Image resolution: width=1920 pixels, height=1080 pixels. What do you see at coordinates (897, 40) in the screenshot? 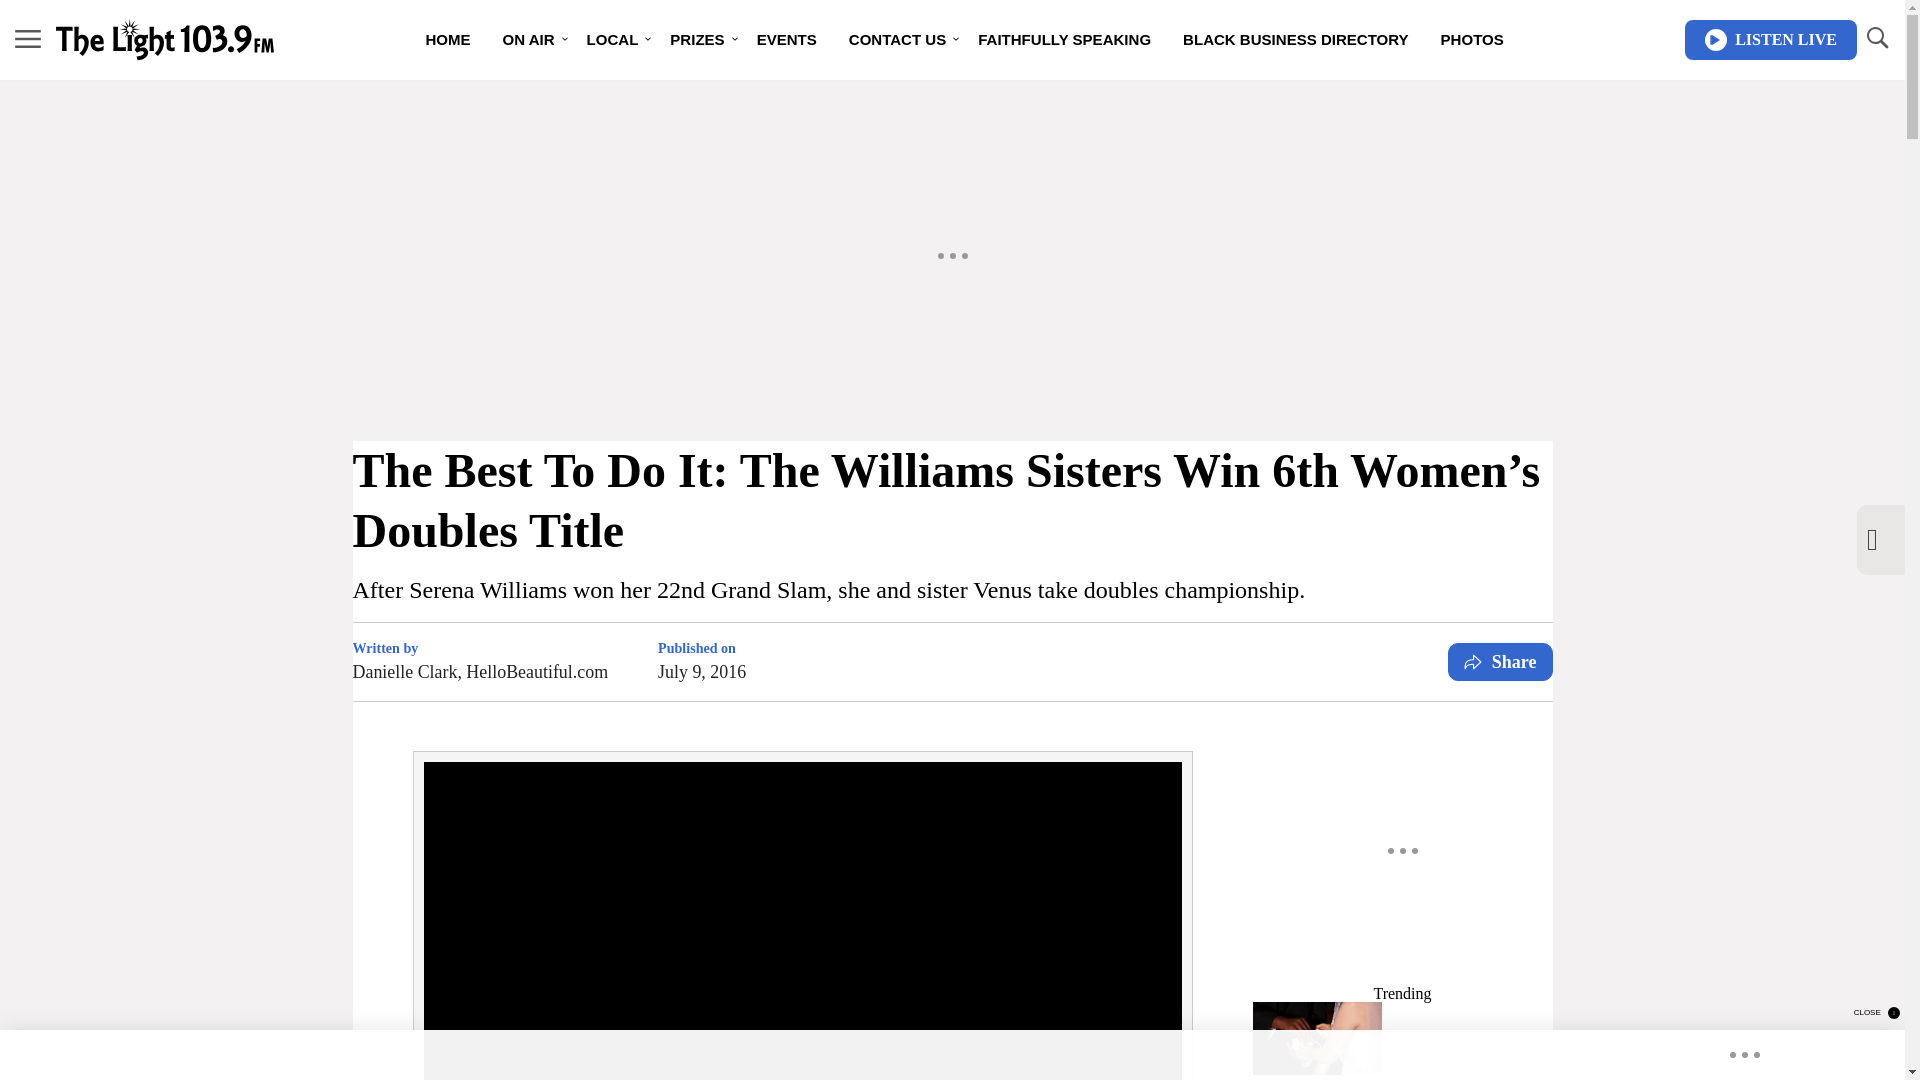
I see `CONTACT US` at bounding box center [897, 40].